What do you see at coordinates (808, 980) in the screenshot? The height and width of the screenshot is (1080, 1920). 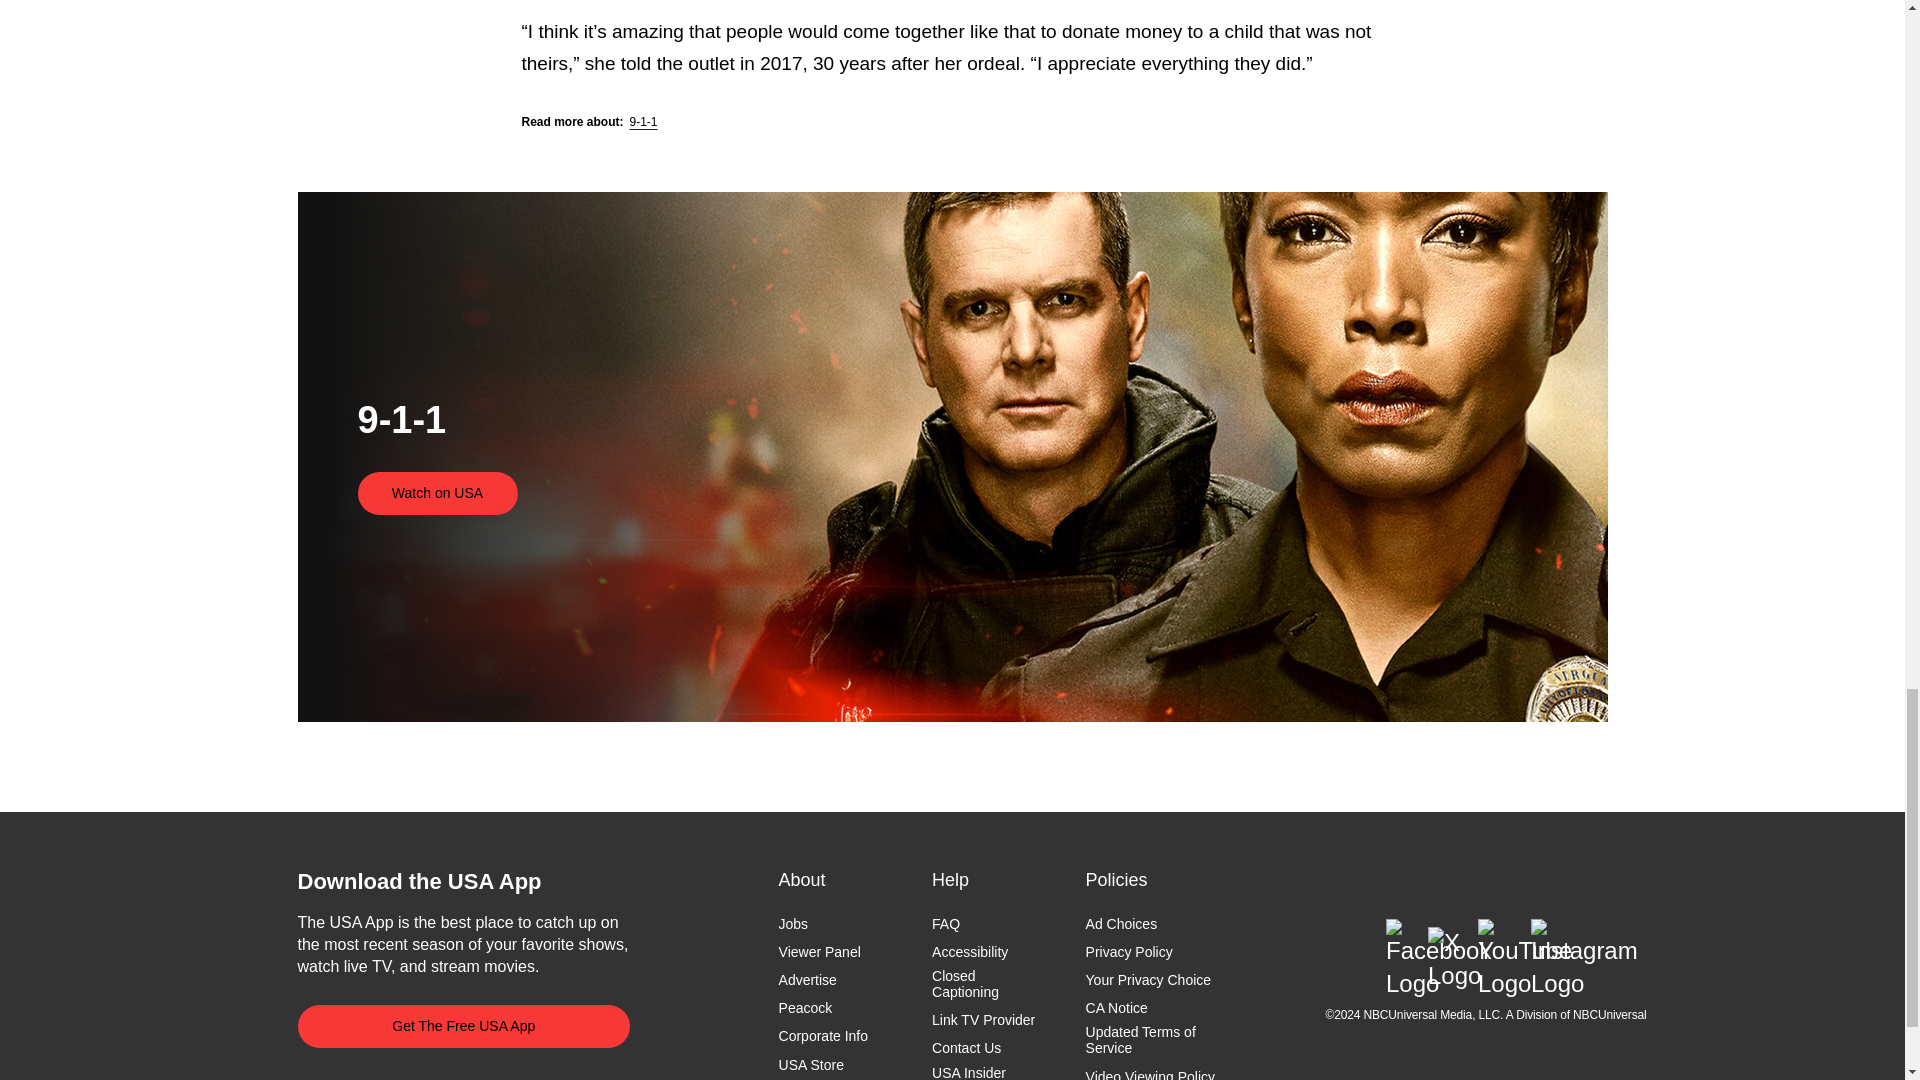 I see `Advertise` at bounding box center [808, 980].